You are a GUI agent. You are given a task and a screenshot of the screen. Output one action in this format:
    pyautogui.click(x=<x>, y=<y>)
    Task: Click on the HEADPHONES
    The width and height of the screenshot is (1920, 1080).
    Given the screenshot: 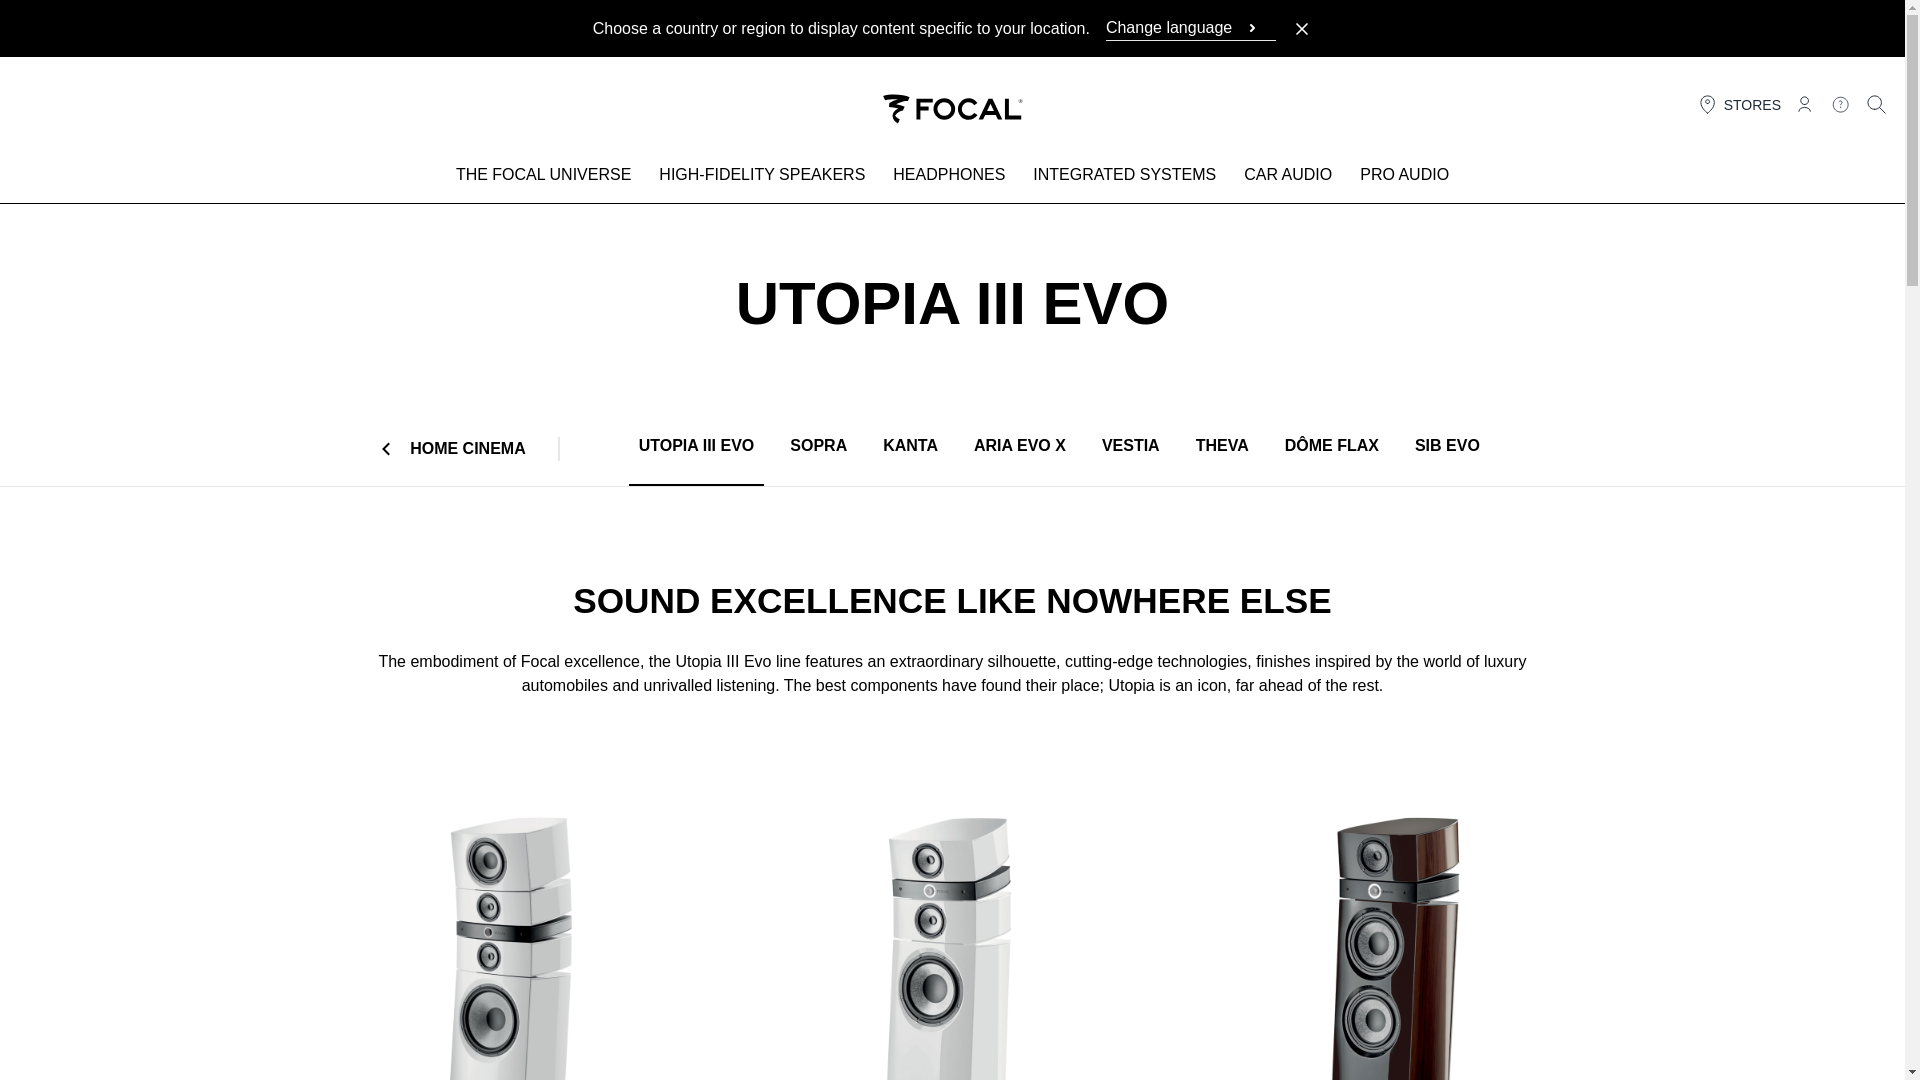 What is the action you would take?
    pyautogui.click(x=949, y=178)
    